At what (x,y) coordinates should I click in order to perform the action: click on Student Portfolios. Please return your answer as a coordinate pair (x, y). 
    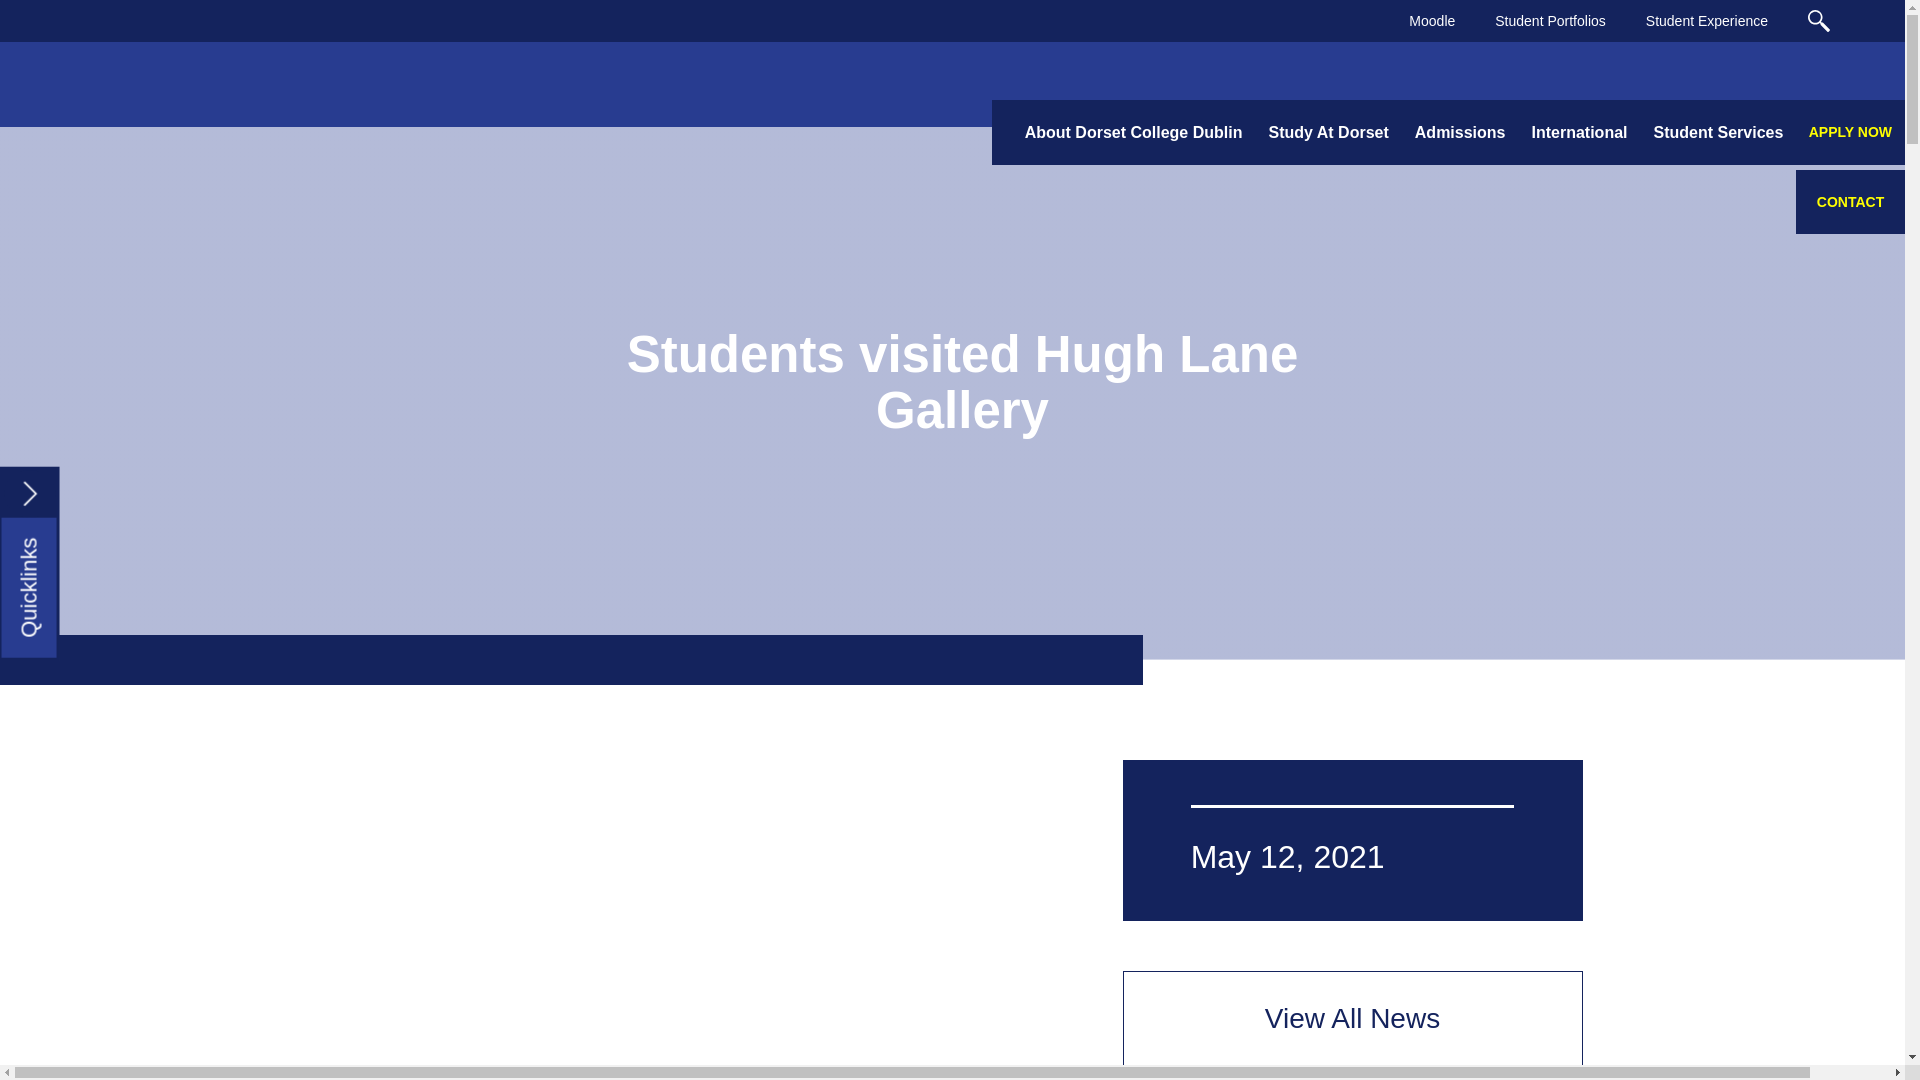
    Looking at the image, I should click on (1550, 20).